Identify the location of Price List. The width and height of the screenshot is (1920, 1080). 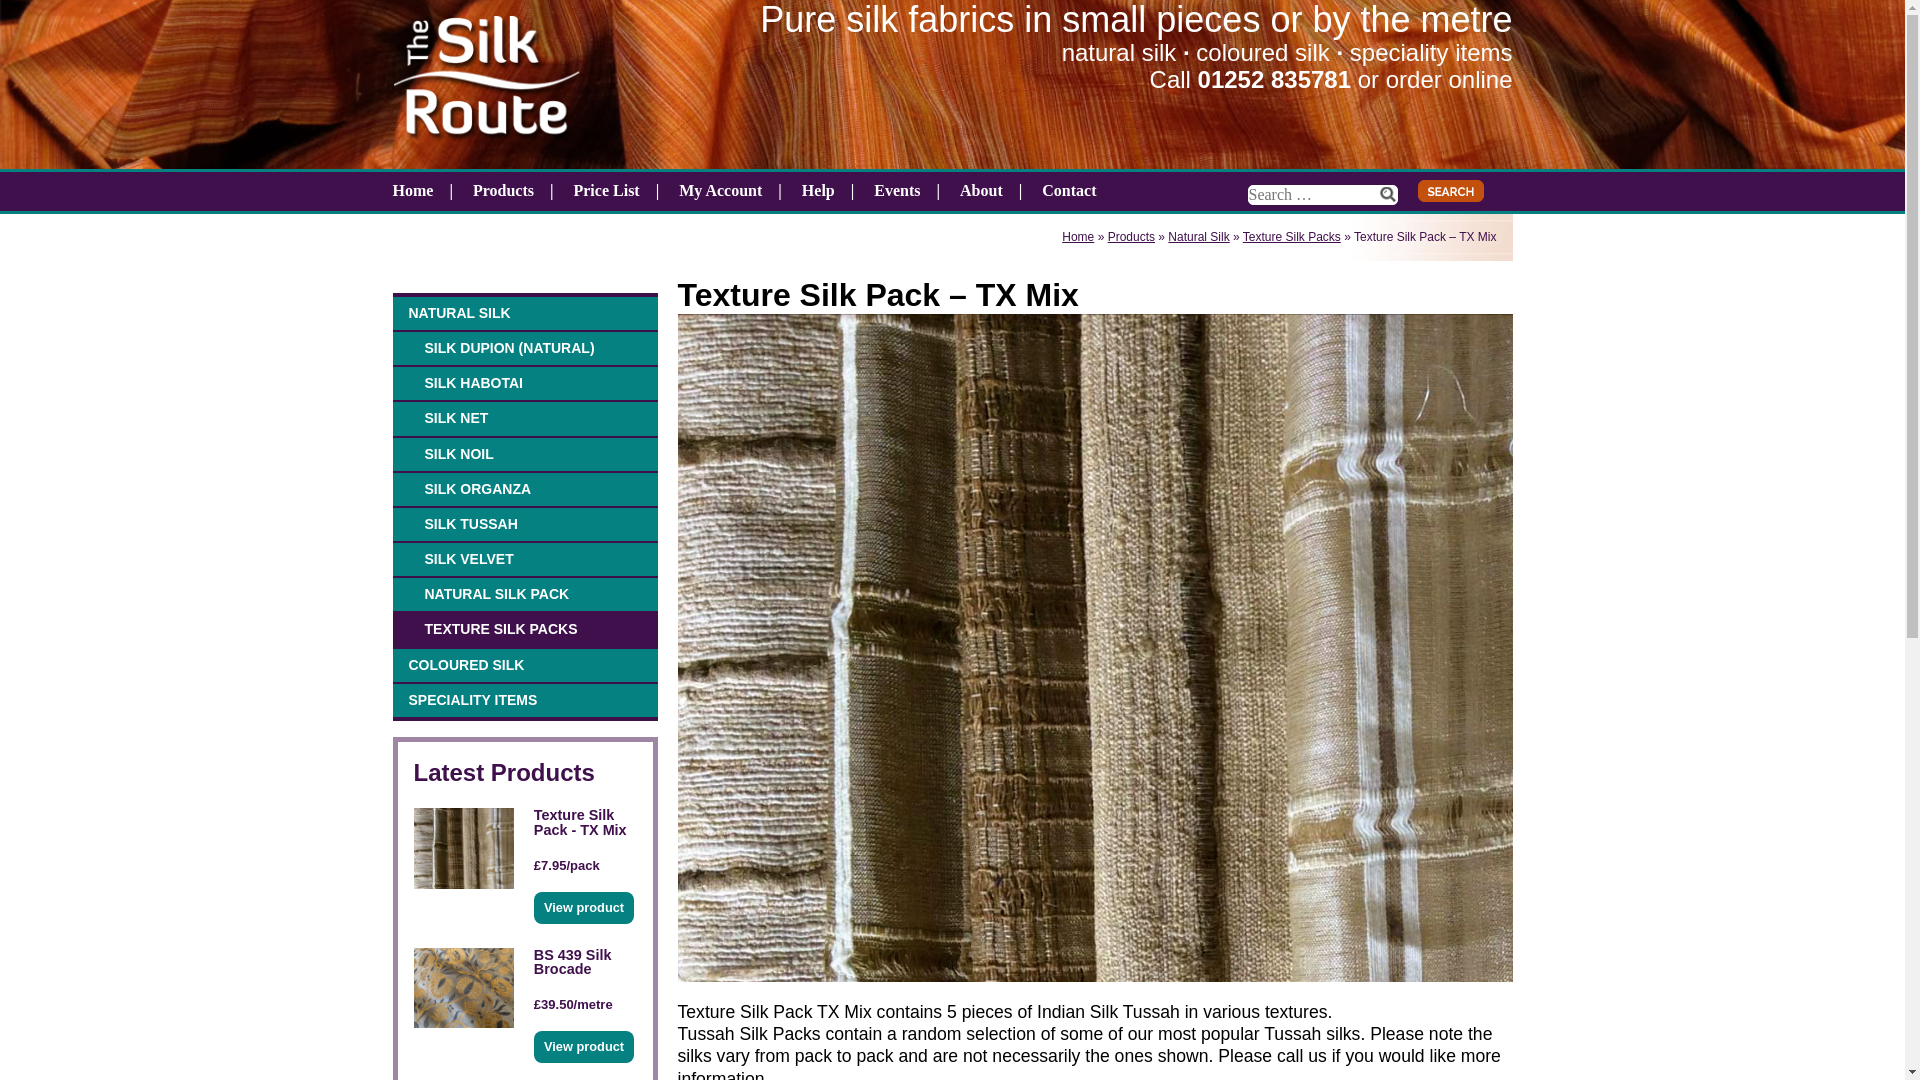
(606, 190).